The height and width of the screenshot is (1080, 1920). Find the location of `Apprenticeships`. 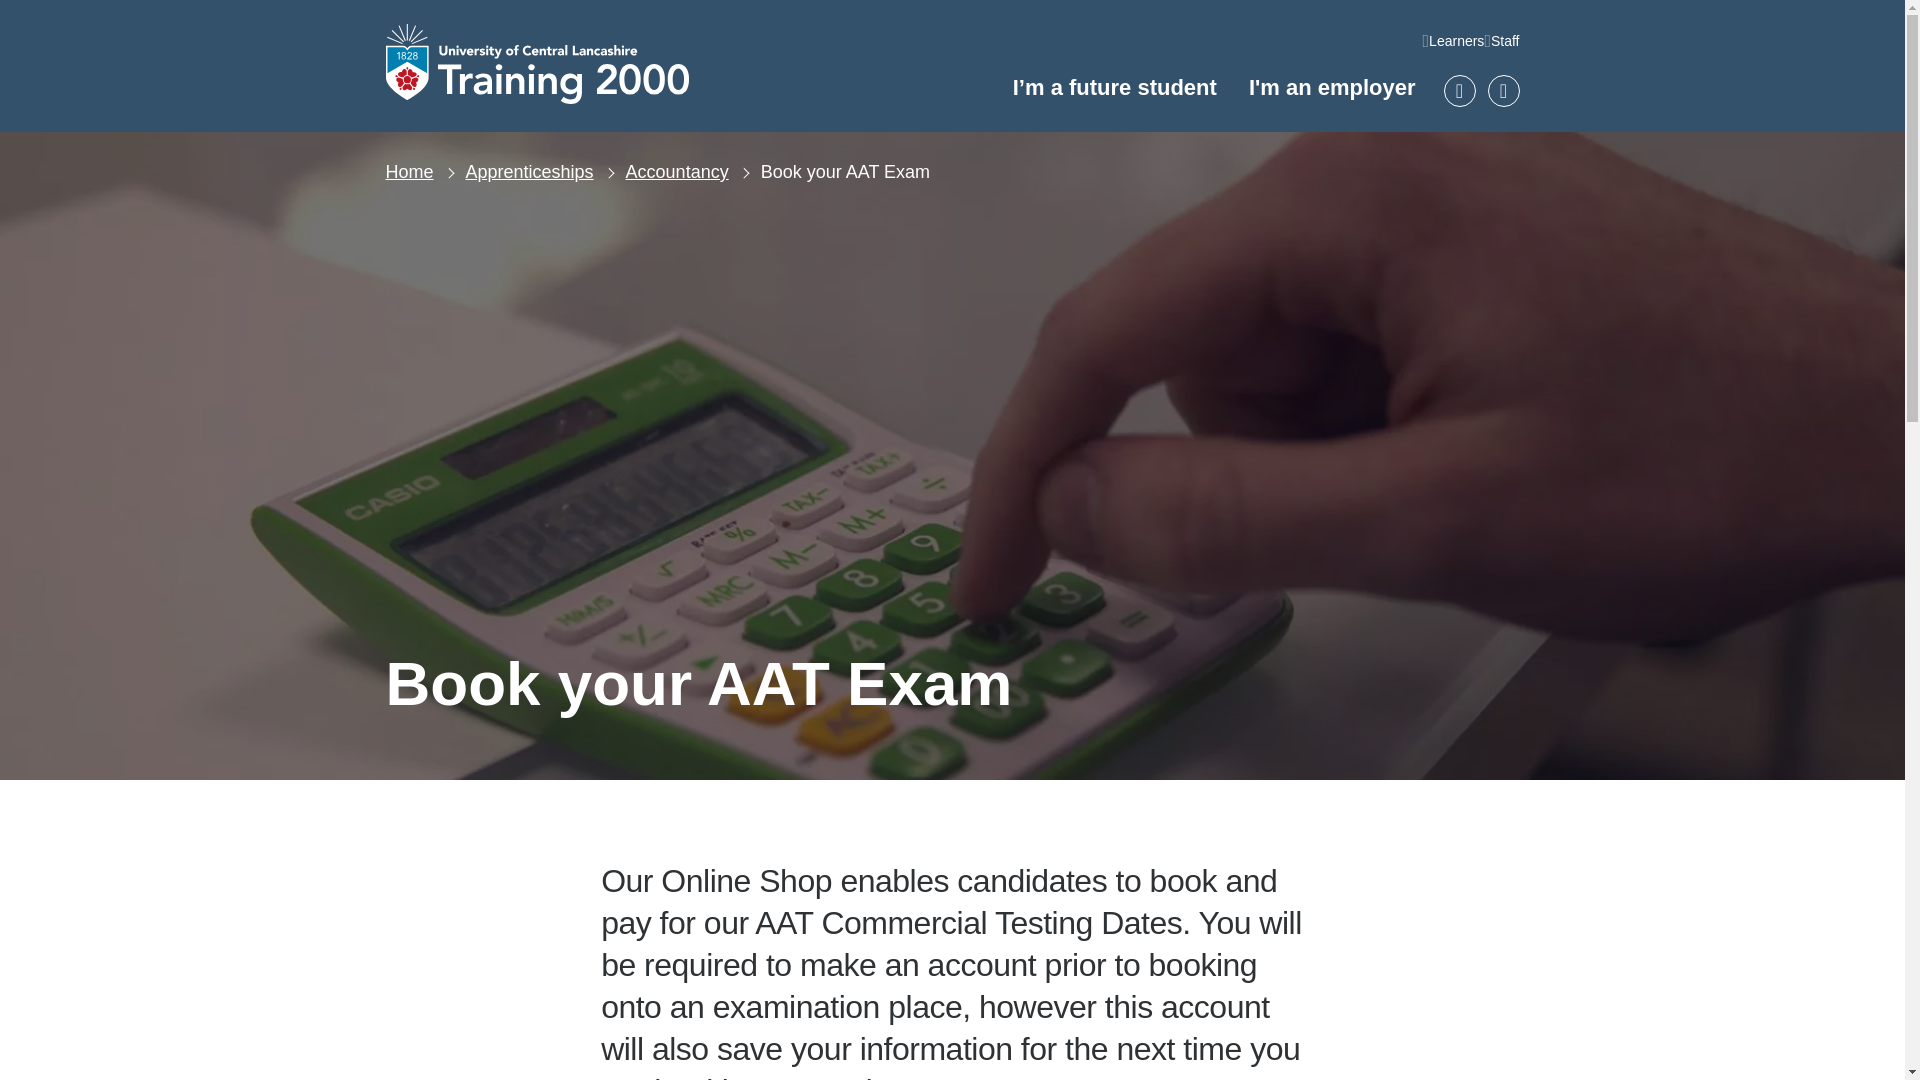

Apprenticeships is located at coordinates (530, 172).